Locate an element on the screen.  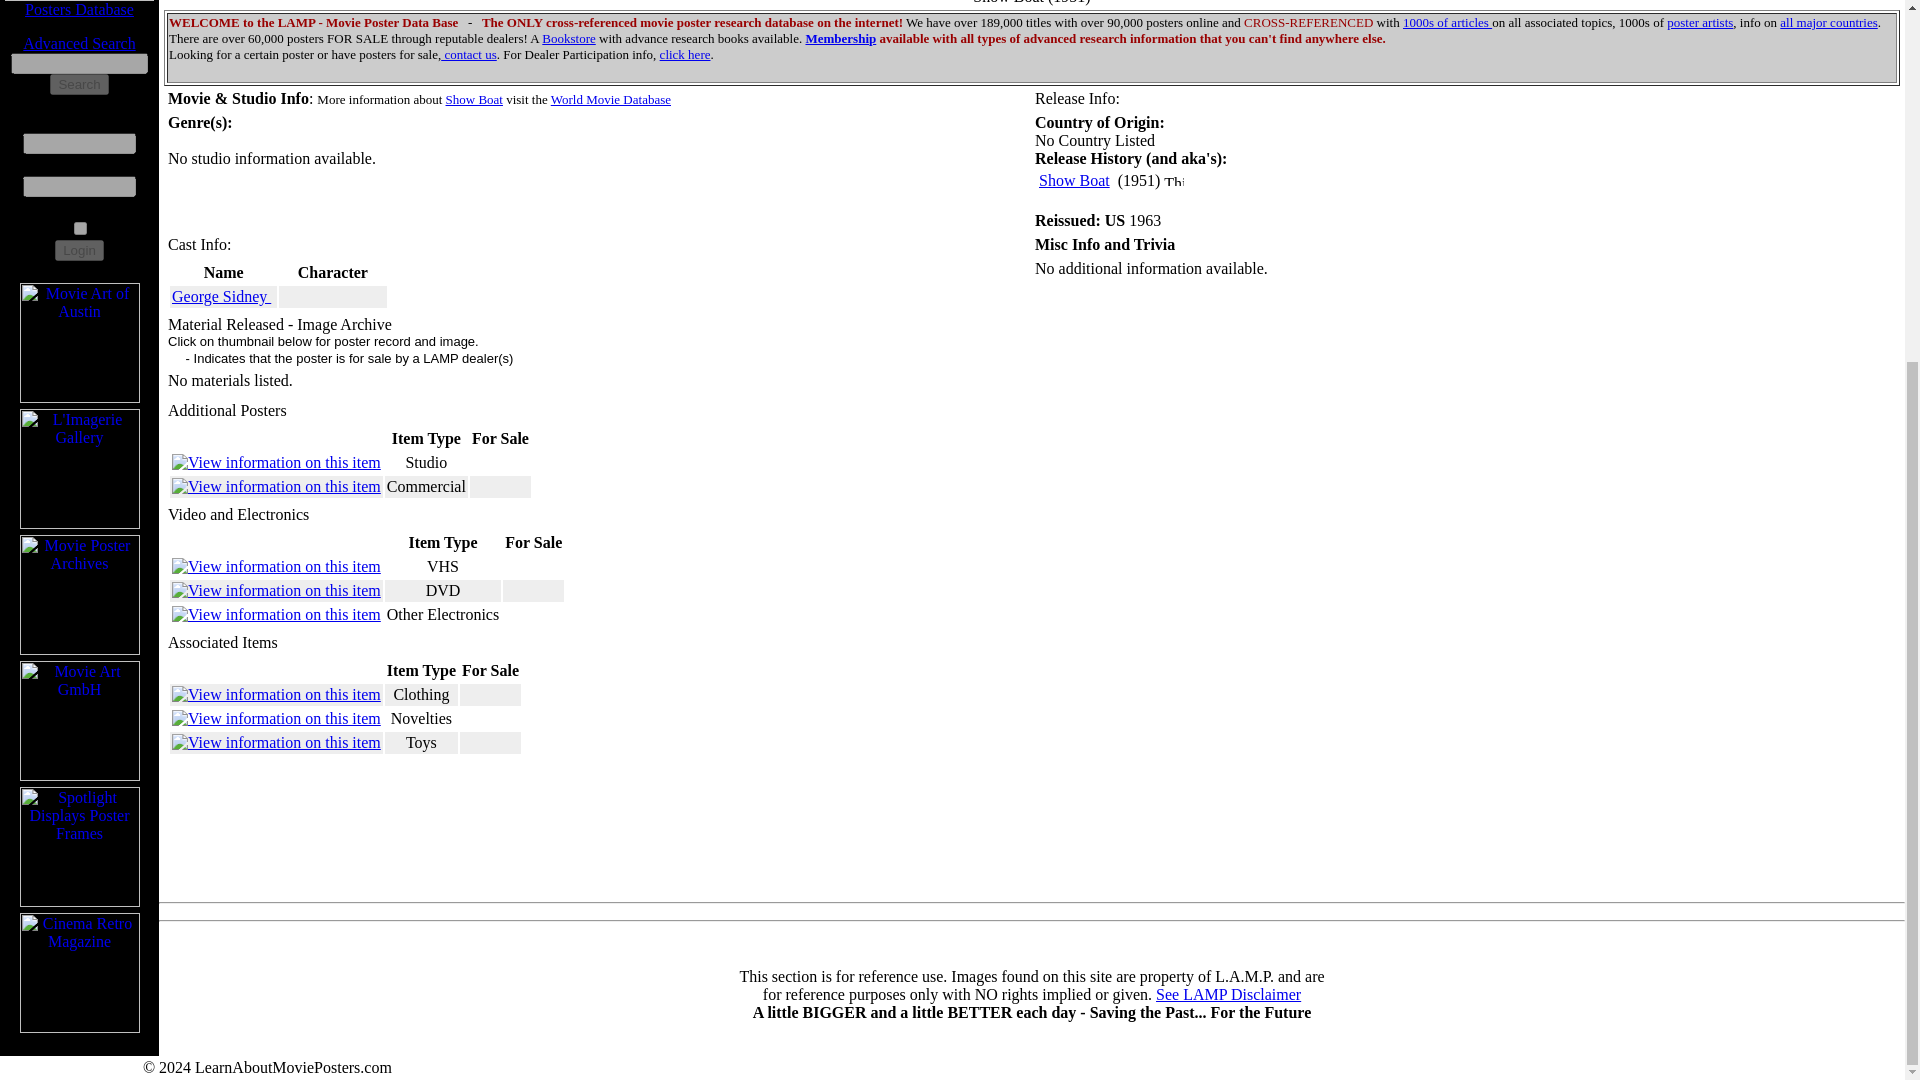
1000s of articles is located at coordinates (1447, 22).